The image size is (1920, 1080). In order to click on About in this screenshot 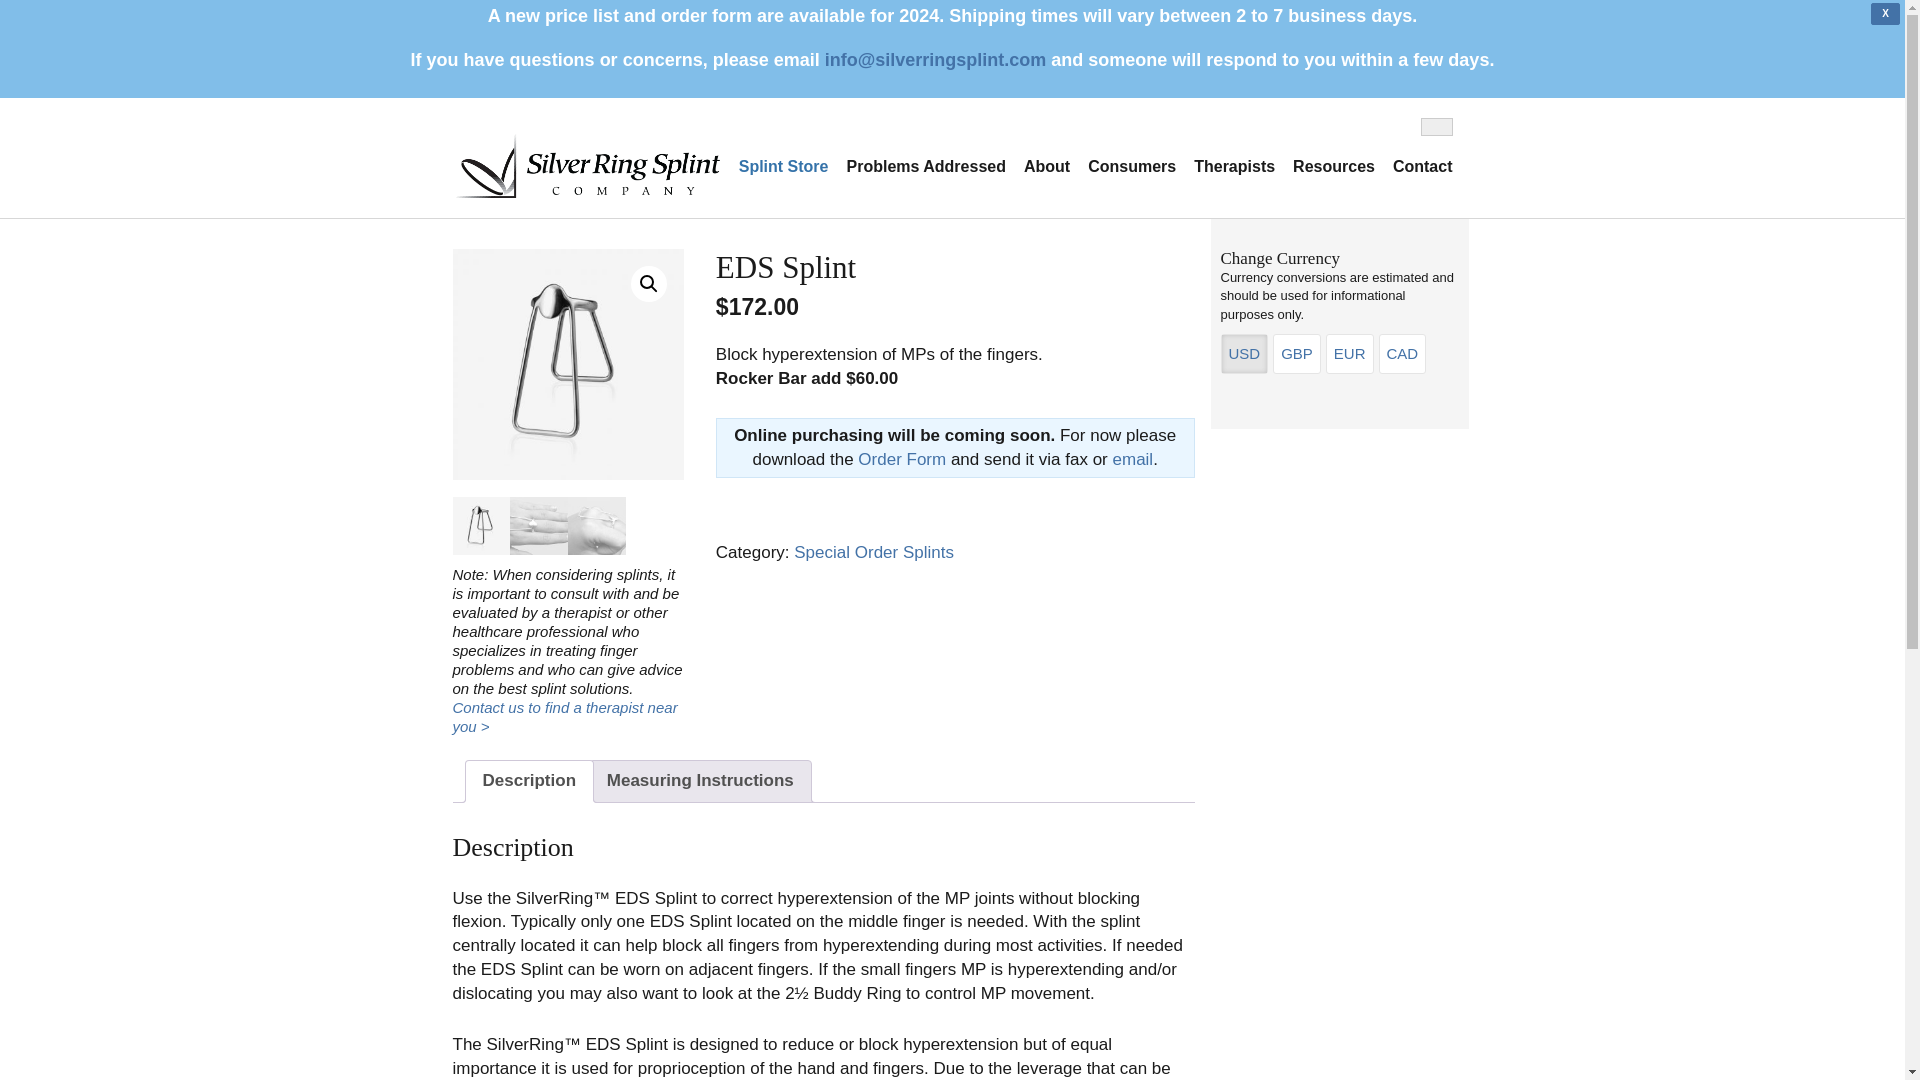, I will do `click(1047, 172)`.